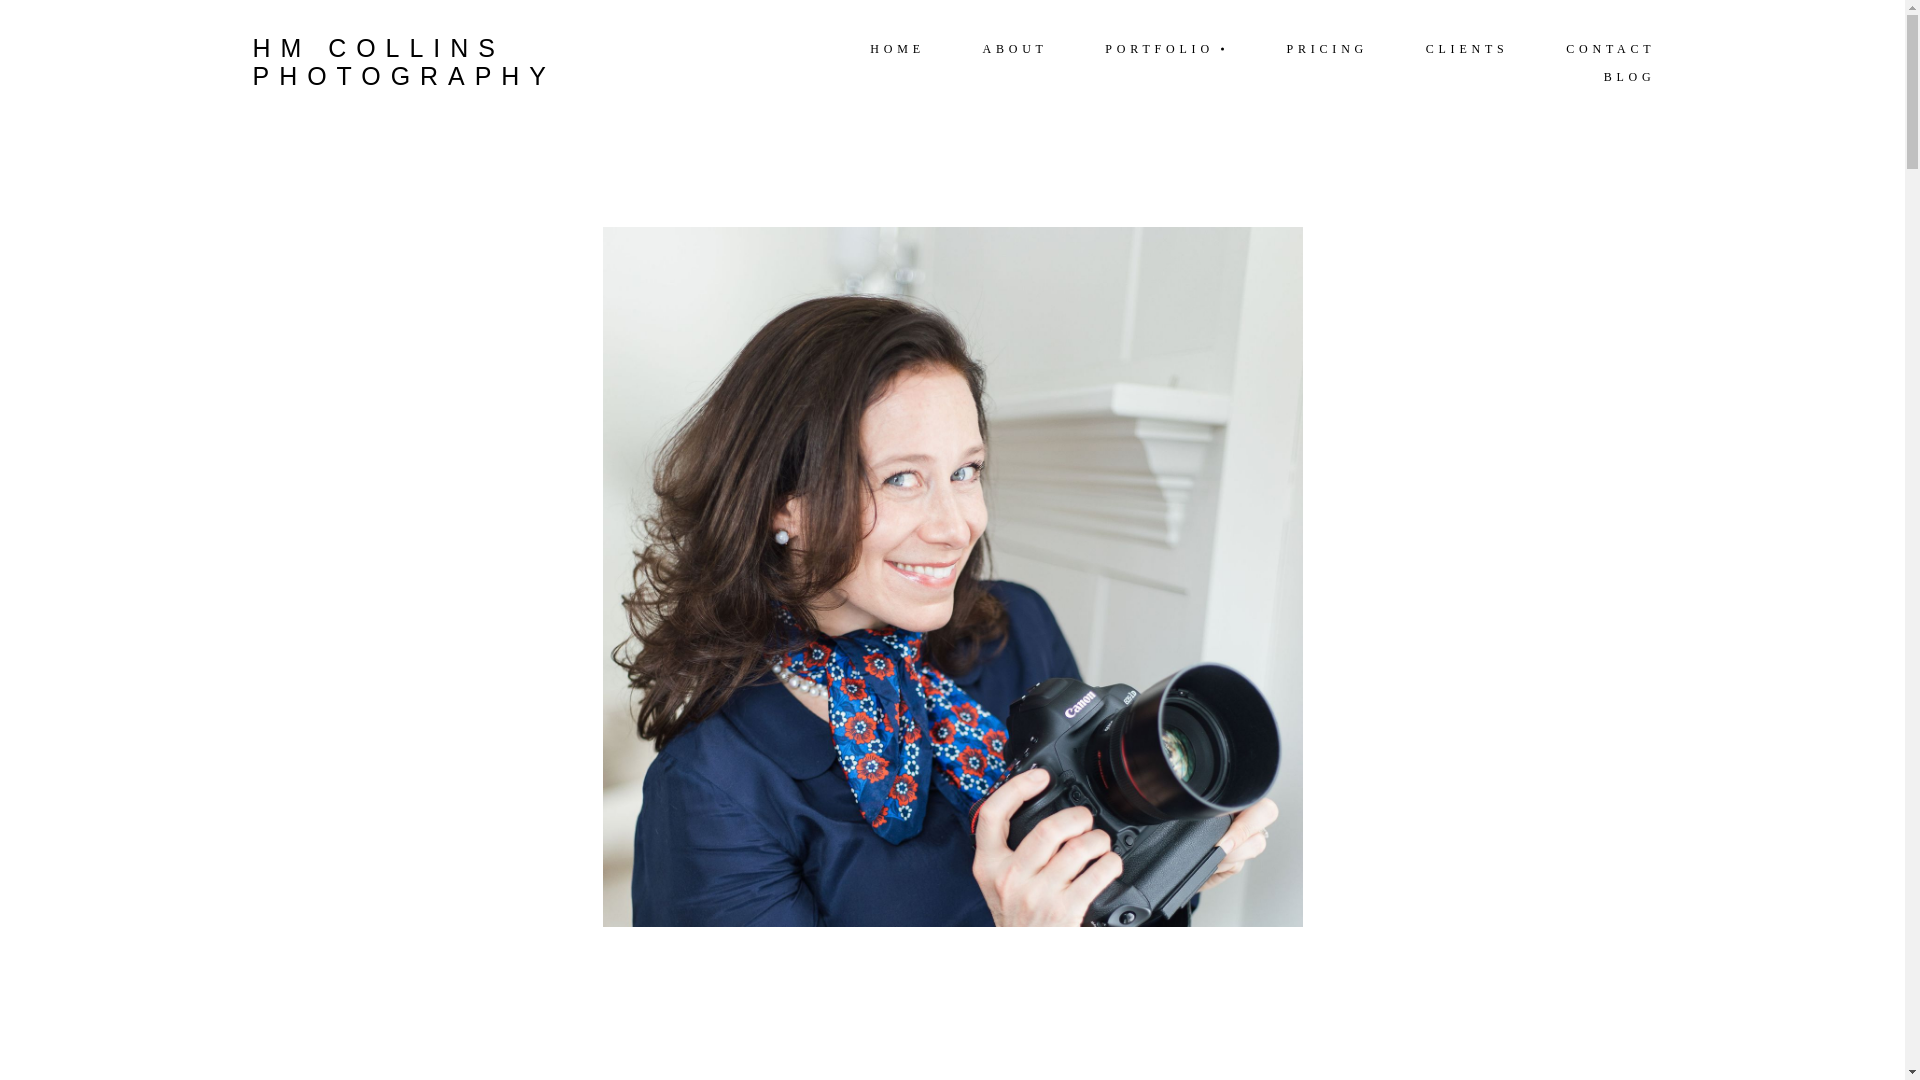 The height and width of the screenshot is (1080, 1920). Describe the element at coordinates (504, 62) in the screenshot. I see `HM COLLINS PHOTOGRAPHY` at that location.